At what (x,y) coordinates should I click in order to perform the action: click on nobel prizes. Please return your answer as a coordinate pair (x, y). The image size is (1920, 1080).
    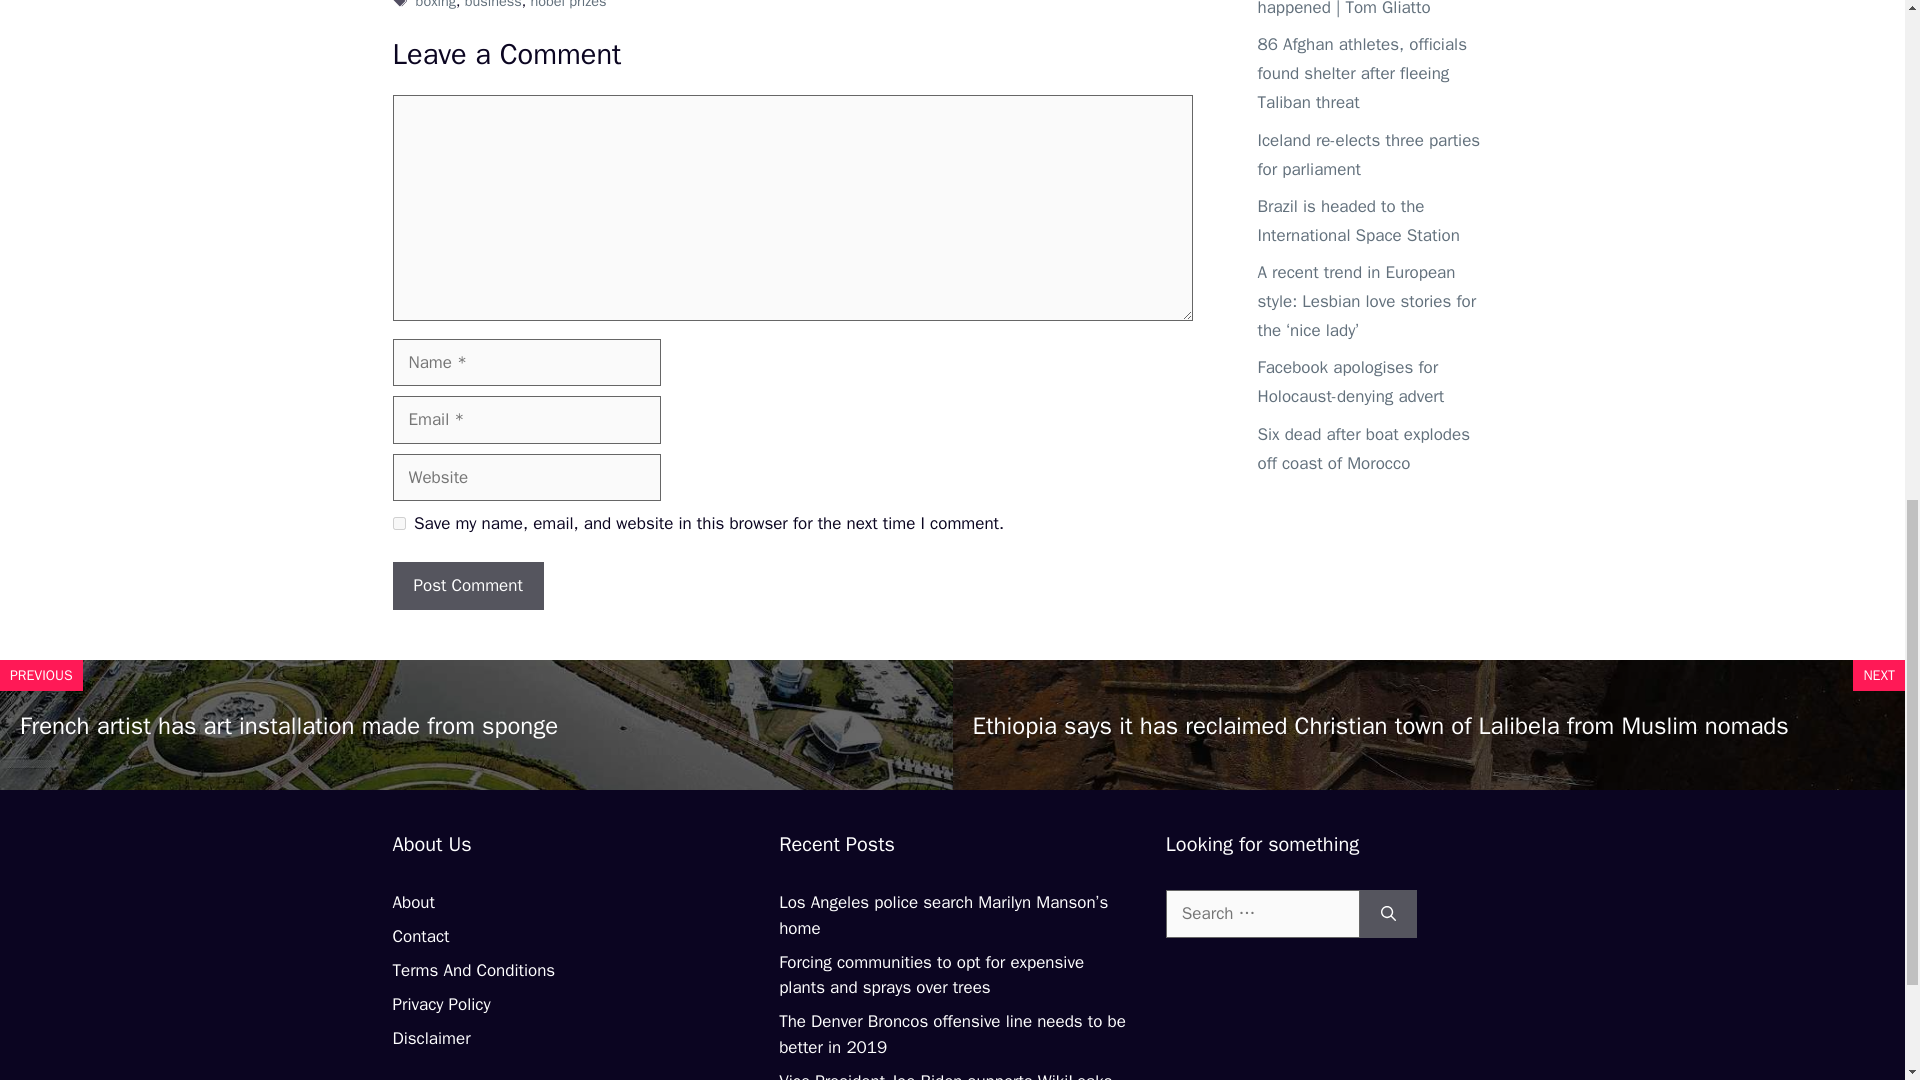
    Looking at the image, I should click on (568, 4).